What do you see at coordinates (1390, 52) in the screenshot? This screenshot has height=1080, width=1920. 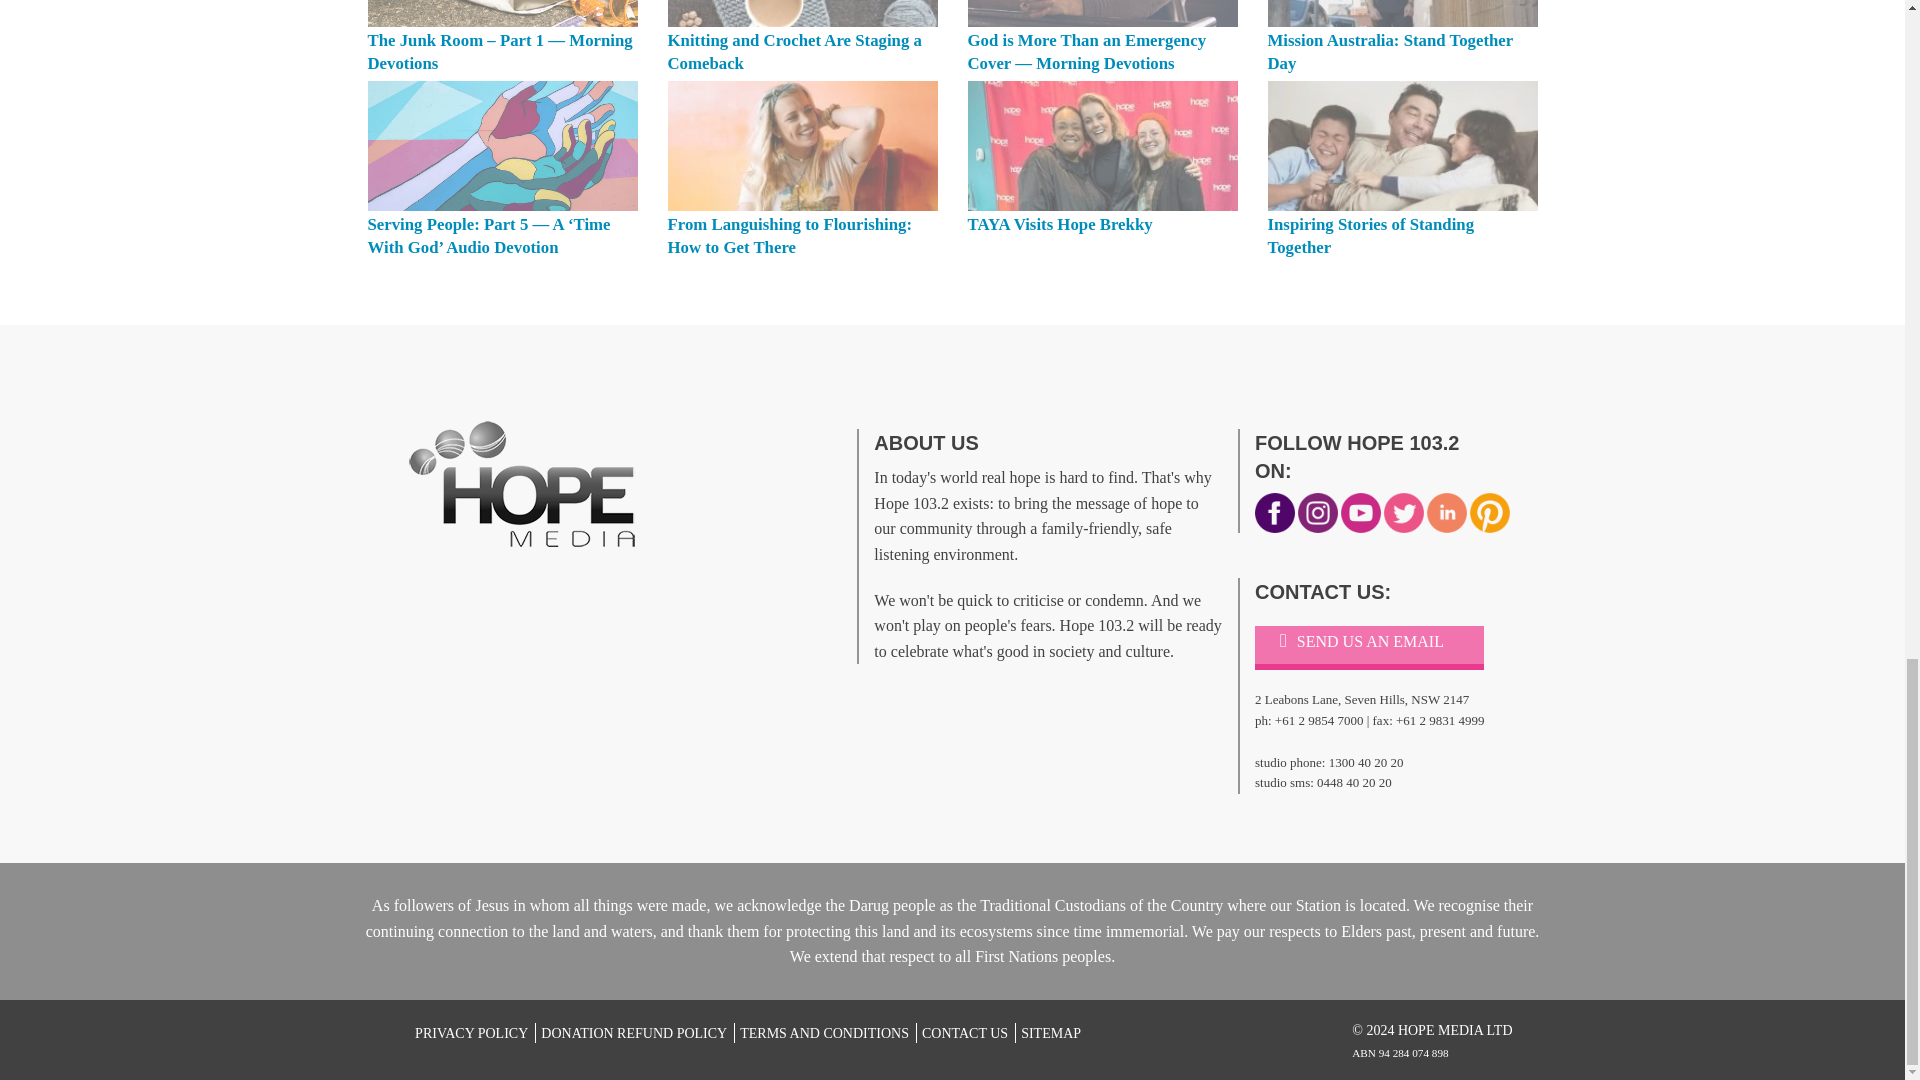 I see `Mission Australia: Stand Together Day` at bounding box center [1390, 52].